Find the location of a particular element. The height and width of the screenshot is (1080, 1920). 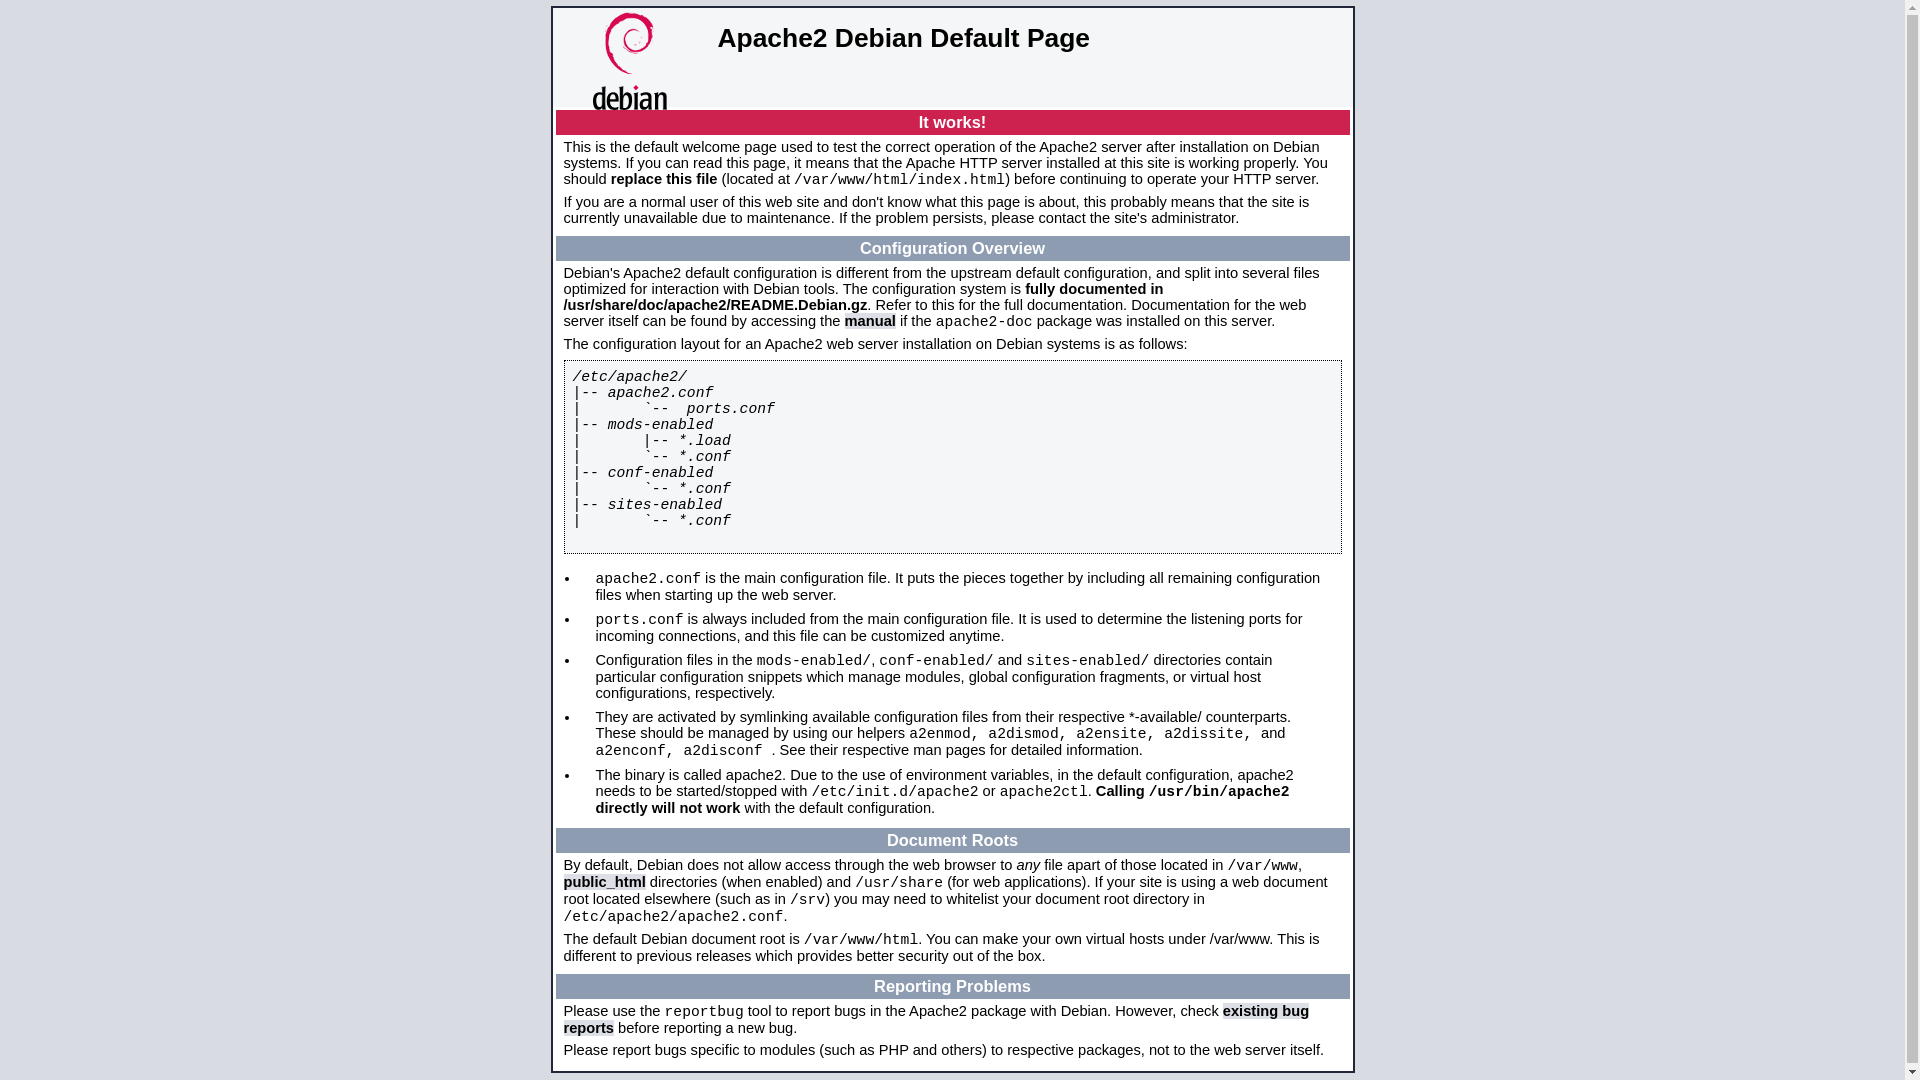

manual is located at coordinates (870, 321).